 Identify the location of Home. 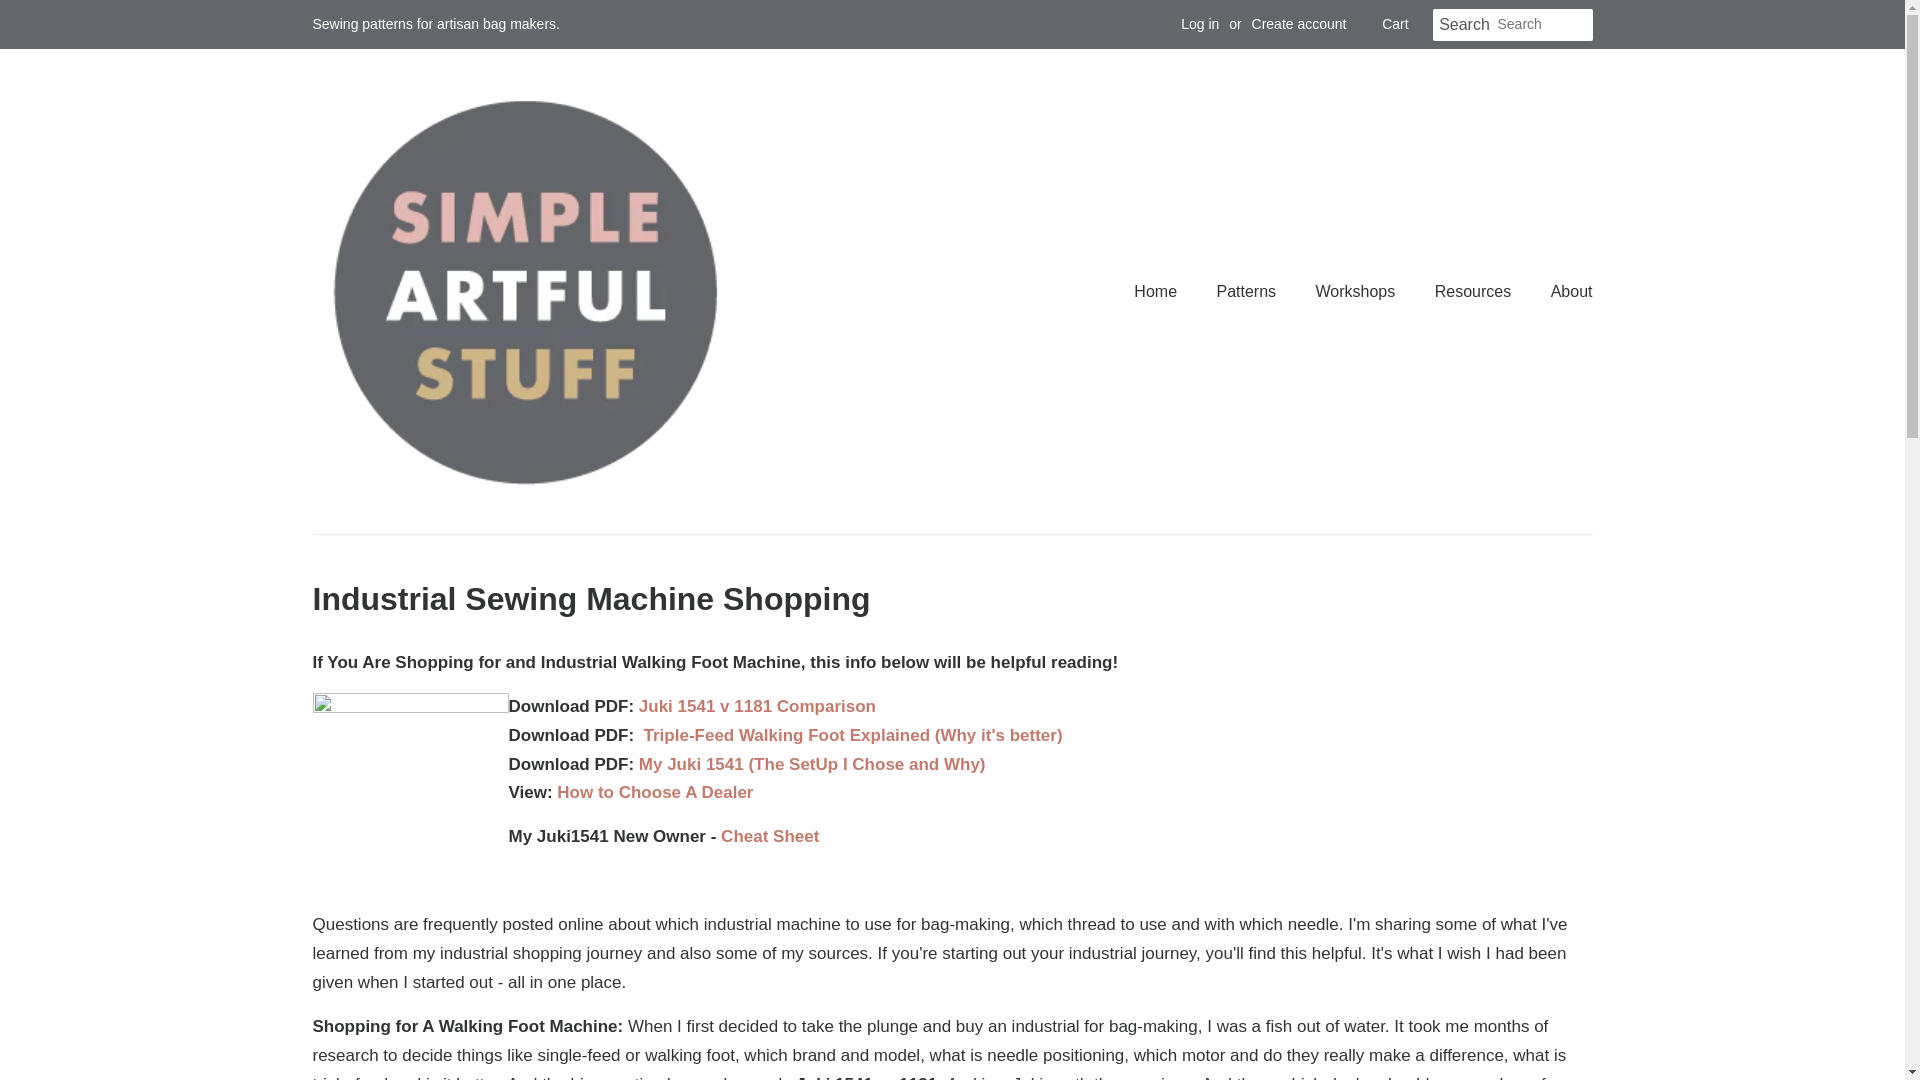
(1165, 292).